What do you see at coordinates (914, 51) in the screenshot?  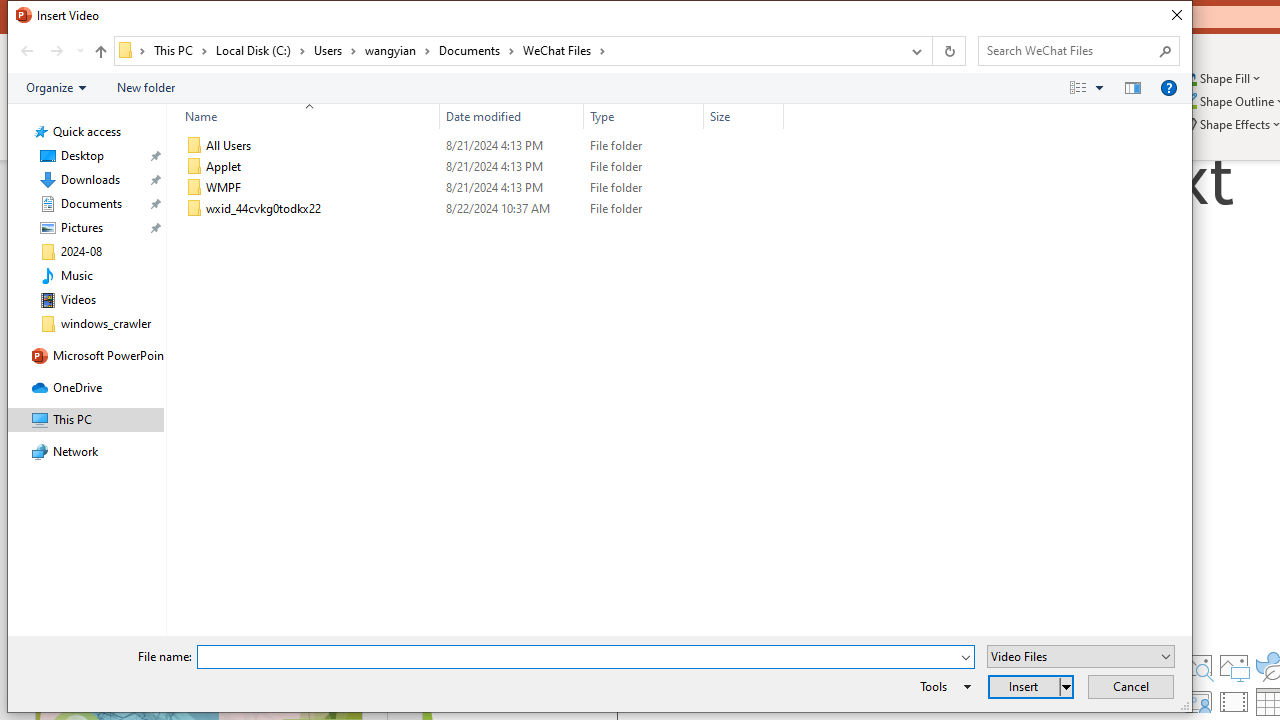 I see `Previous Locations` at bounding box center [914, 51].